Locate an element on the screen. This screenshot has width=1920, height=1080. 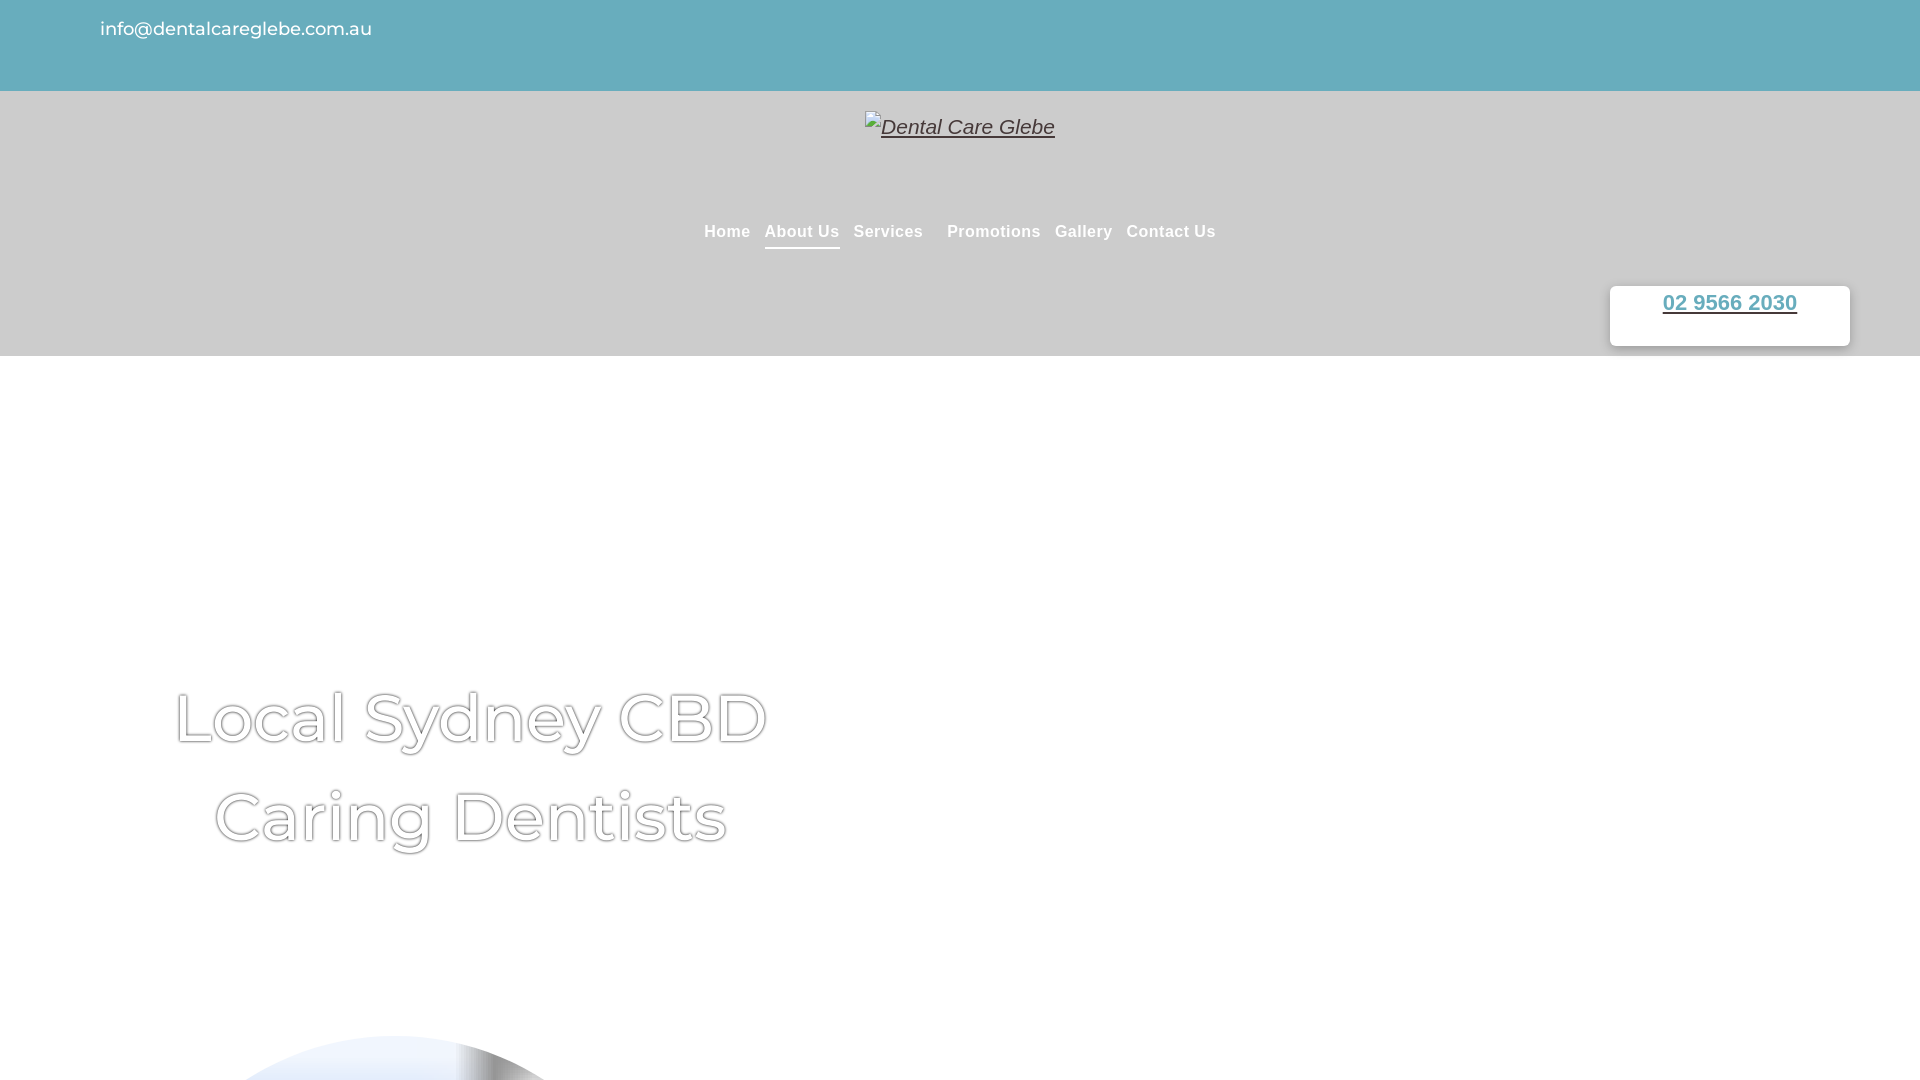
Gallery is located at coordinates (1084, 231).